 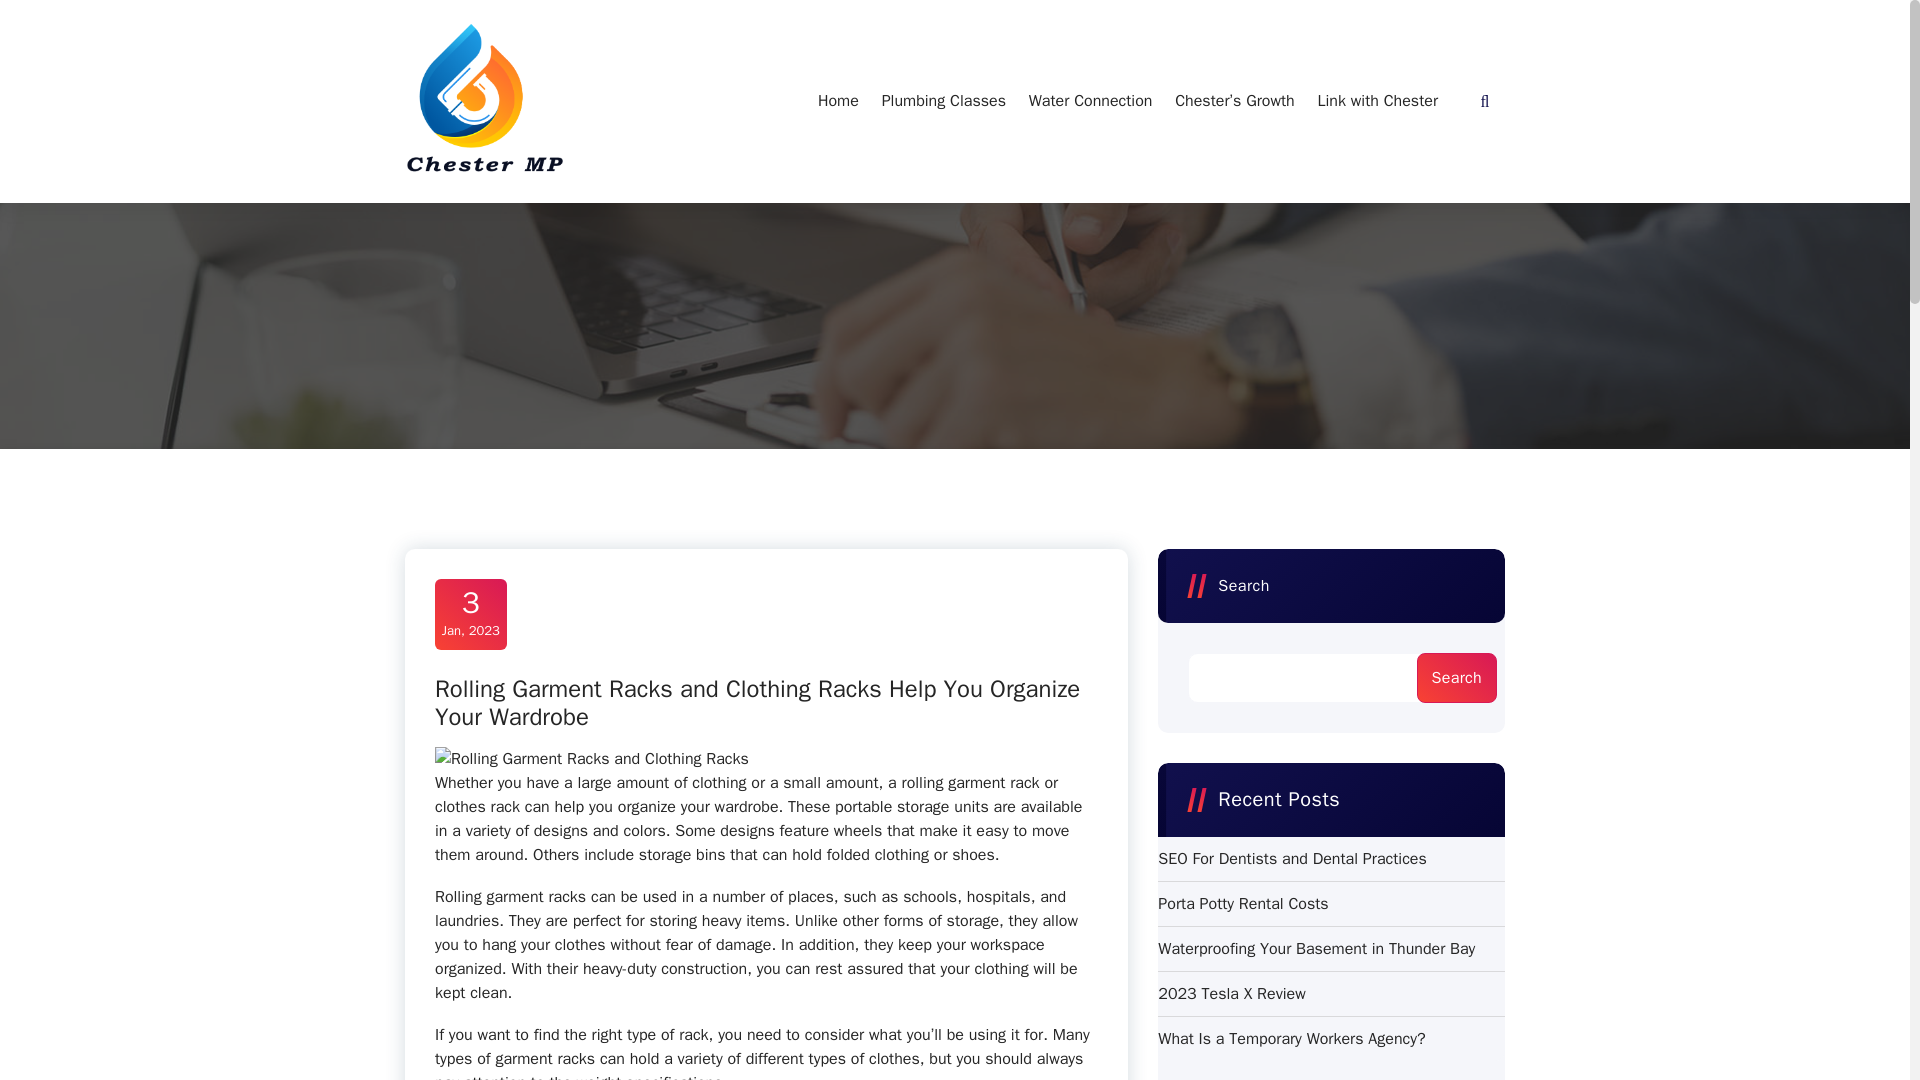 I want to click on Plumbing Classes, so click(x=943, y=100).